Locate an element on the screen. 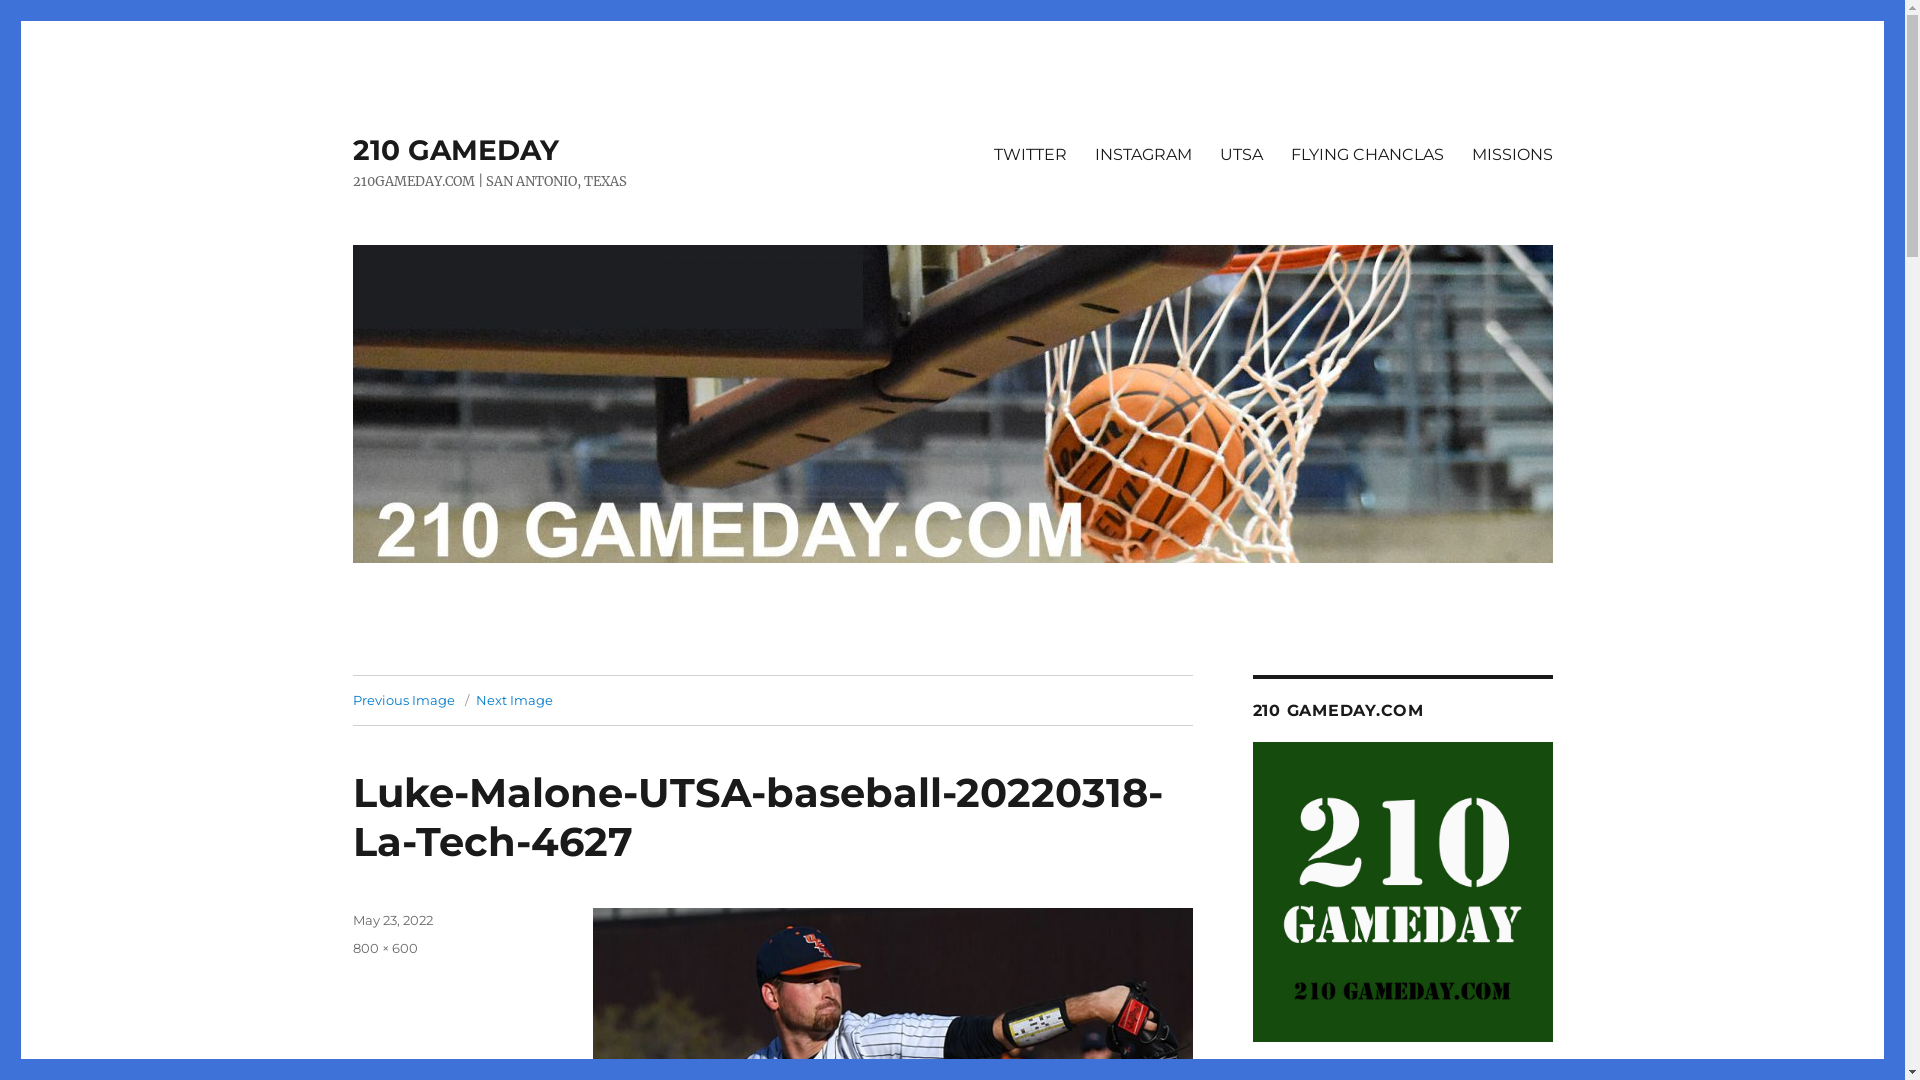  INSTAGRAM is located at coordinates (1142, 154).